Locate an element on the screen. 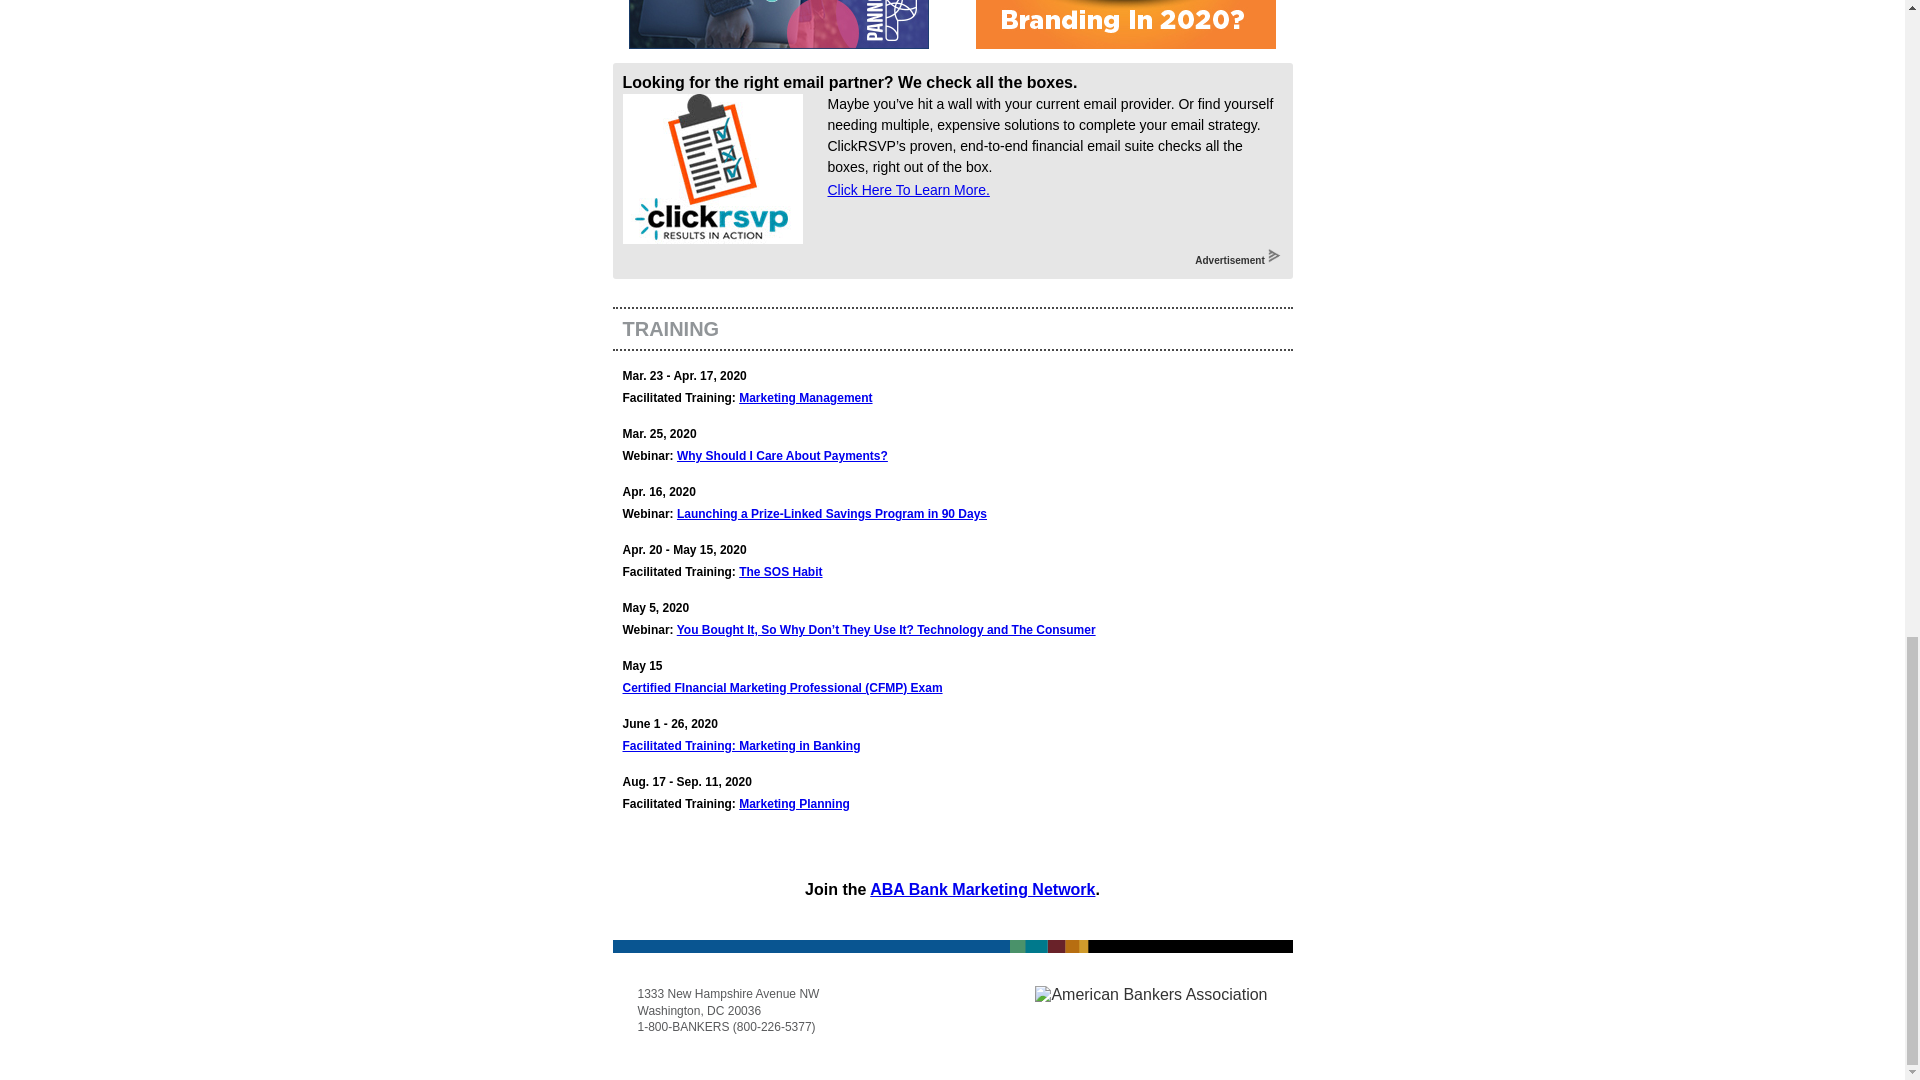 This screenshot has width=1920, height=1080. Why Should I Care About Payments? is located at coordinates (782, 456).